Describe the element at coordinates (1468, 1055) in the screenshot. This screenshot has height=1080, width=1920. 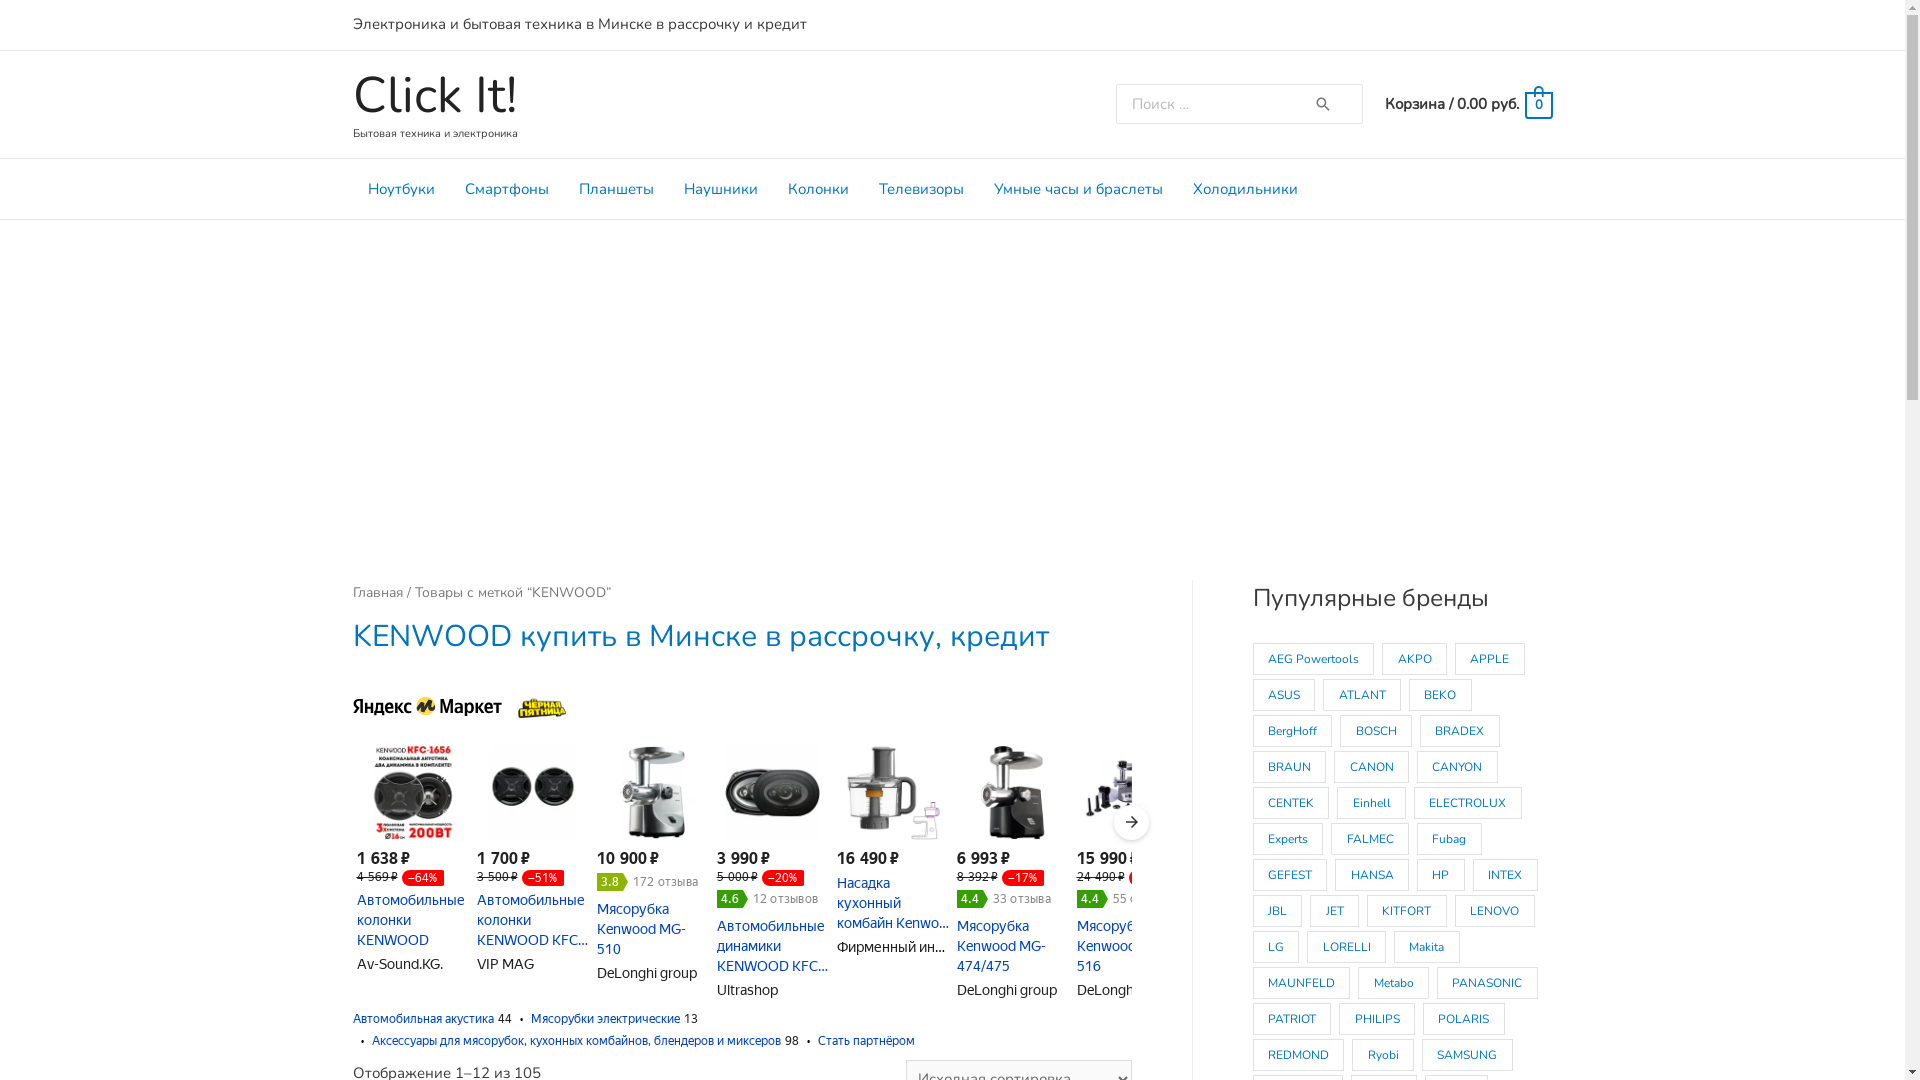
I see `SAMSUNG` at that location.